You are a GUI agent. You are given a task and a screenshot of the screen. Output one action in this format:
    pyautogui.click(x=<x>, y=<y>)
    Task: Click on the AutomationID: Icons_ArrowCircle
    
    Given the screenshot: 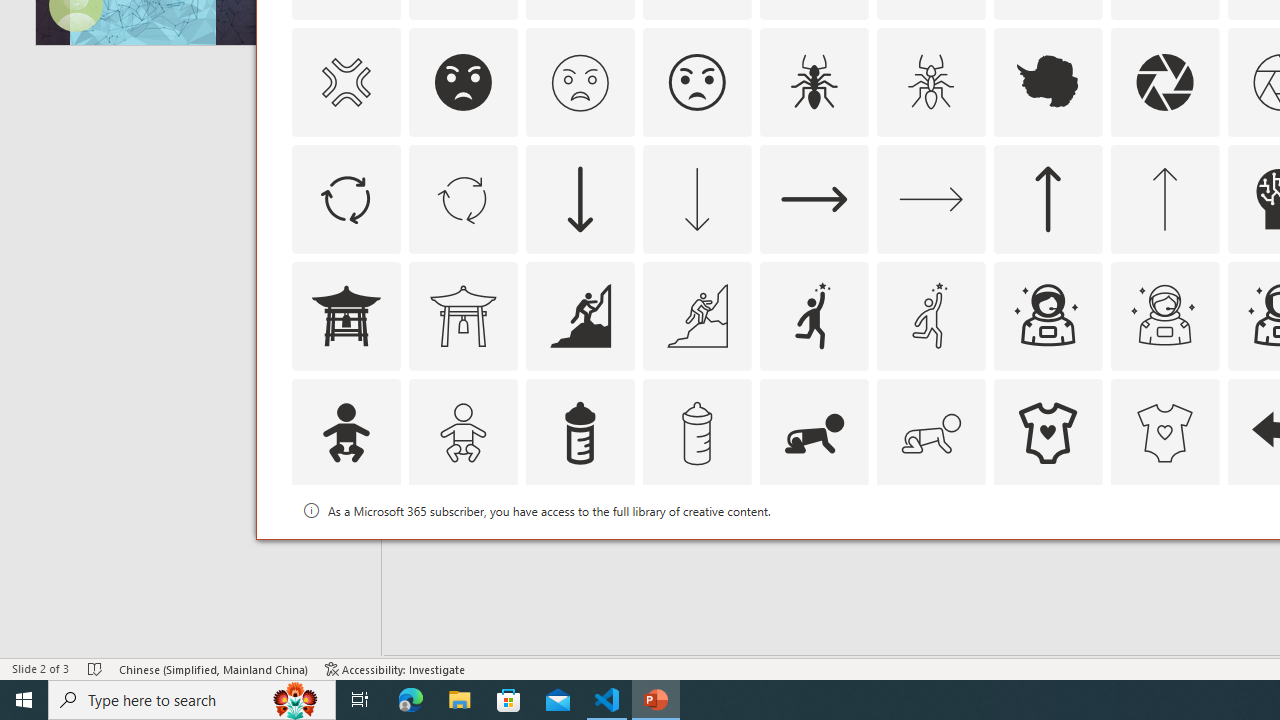 What is the action you would take?
    pyautogui.click(x=345, y=198)
    